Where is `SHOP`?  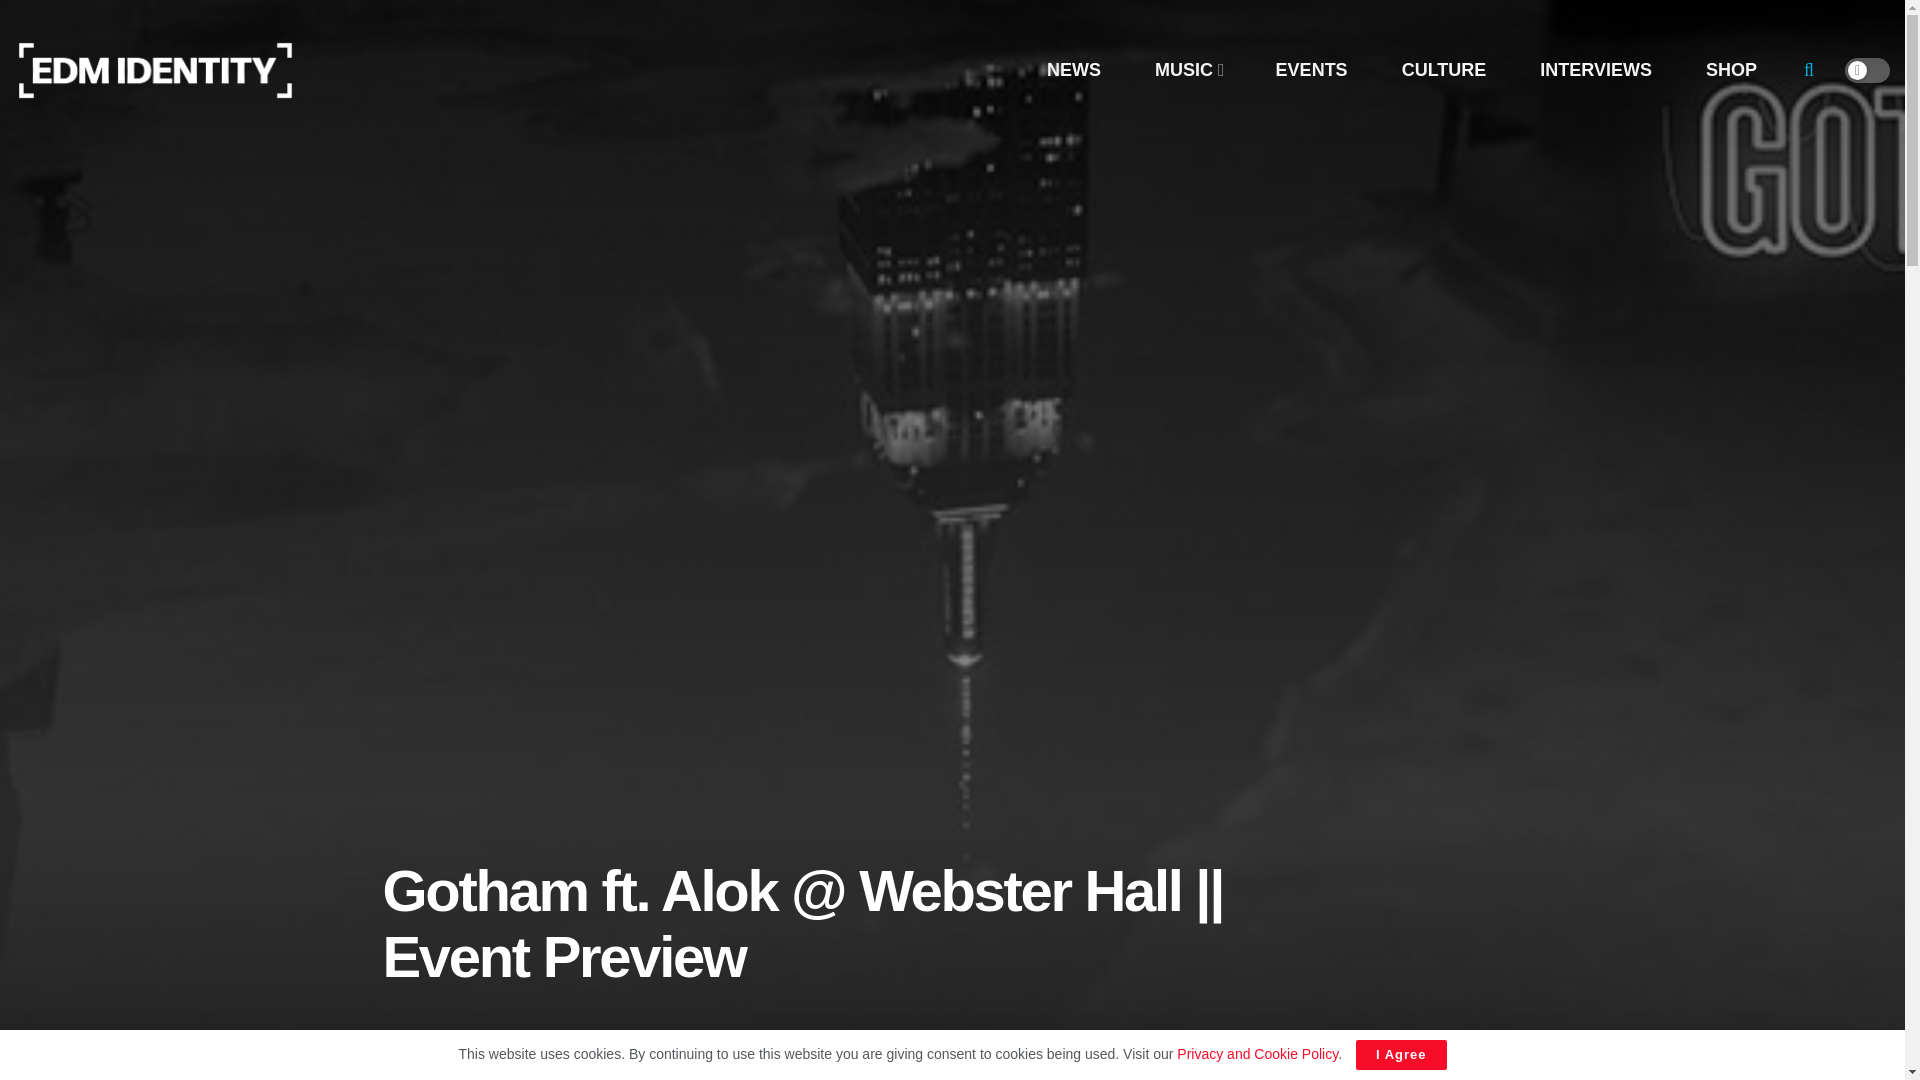 SHOP is located at coordinates (1730, 70).